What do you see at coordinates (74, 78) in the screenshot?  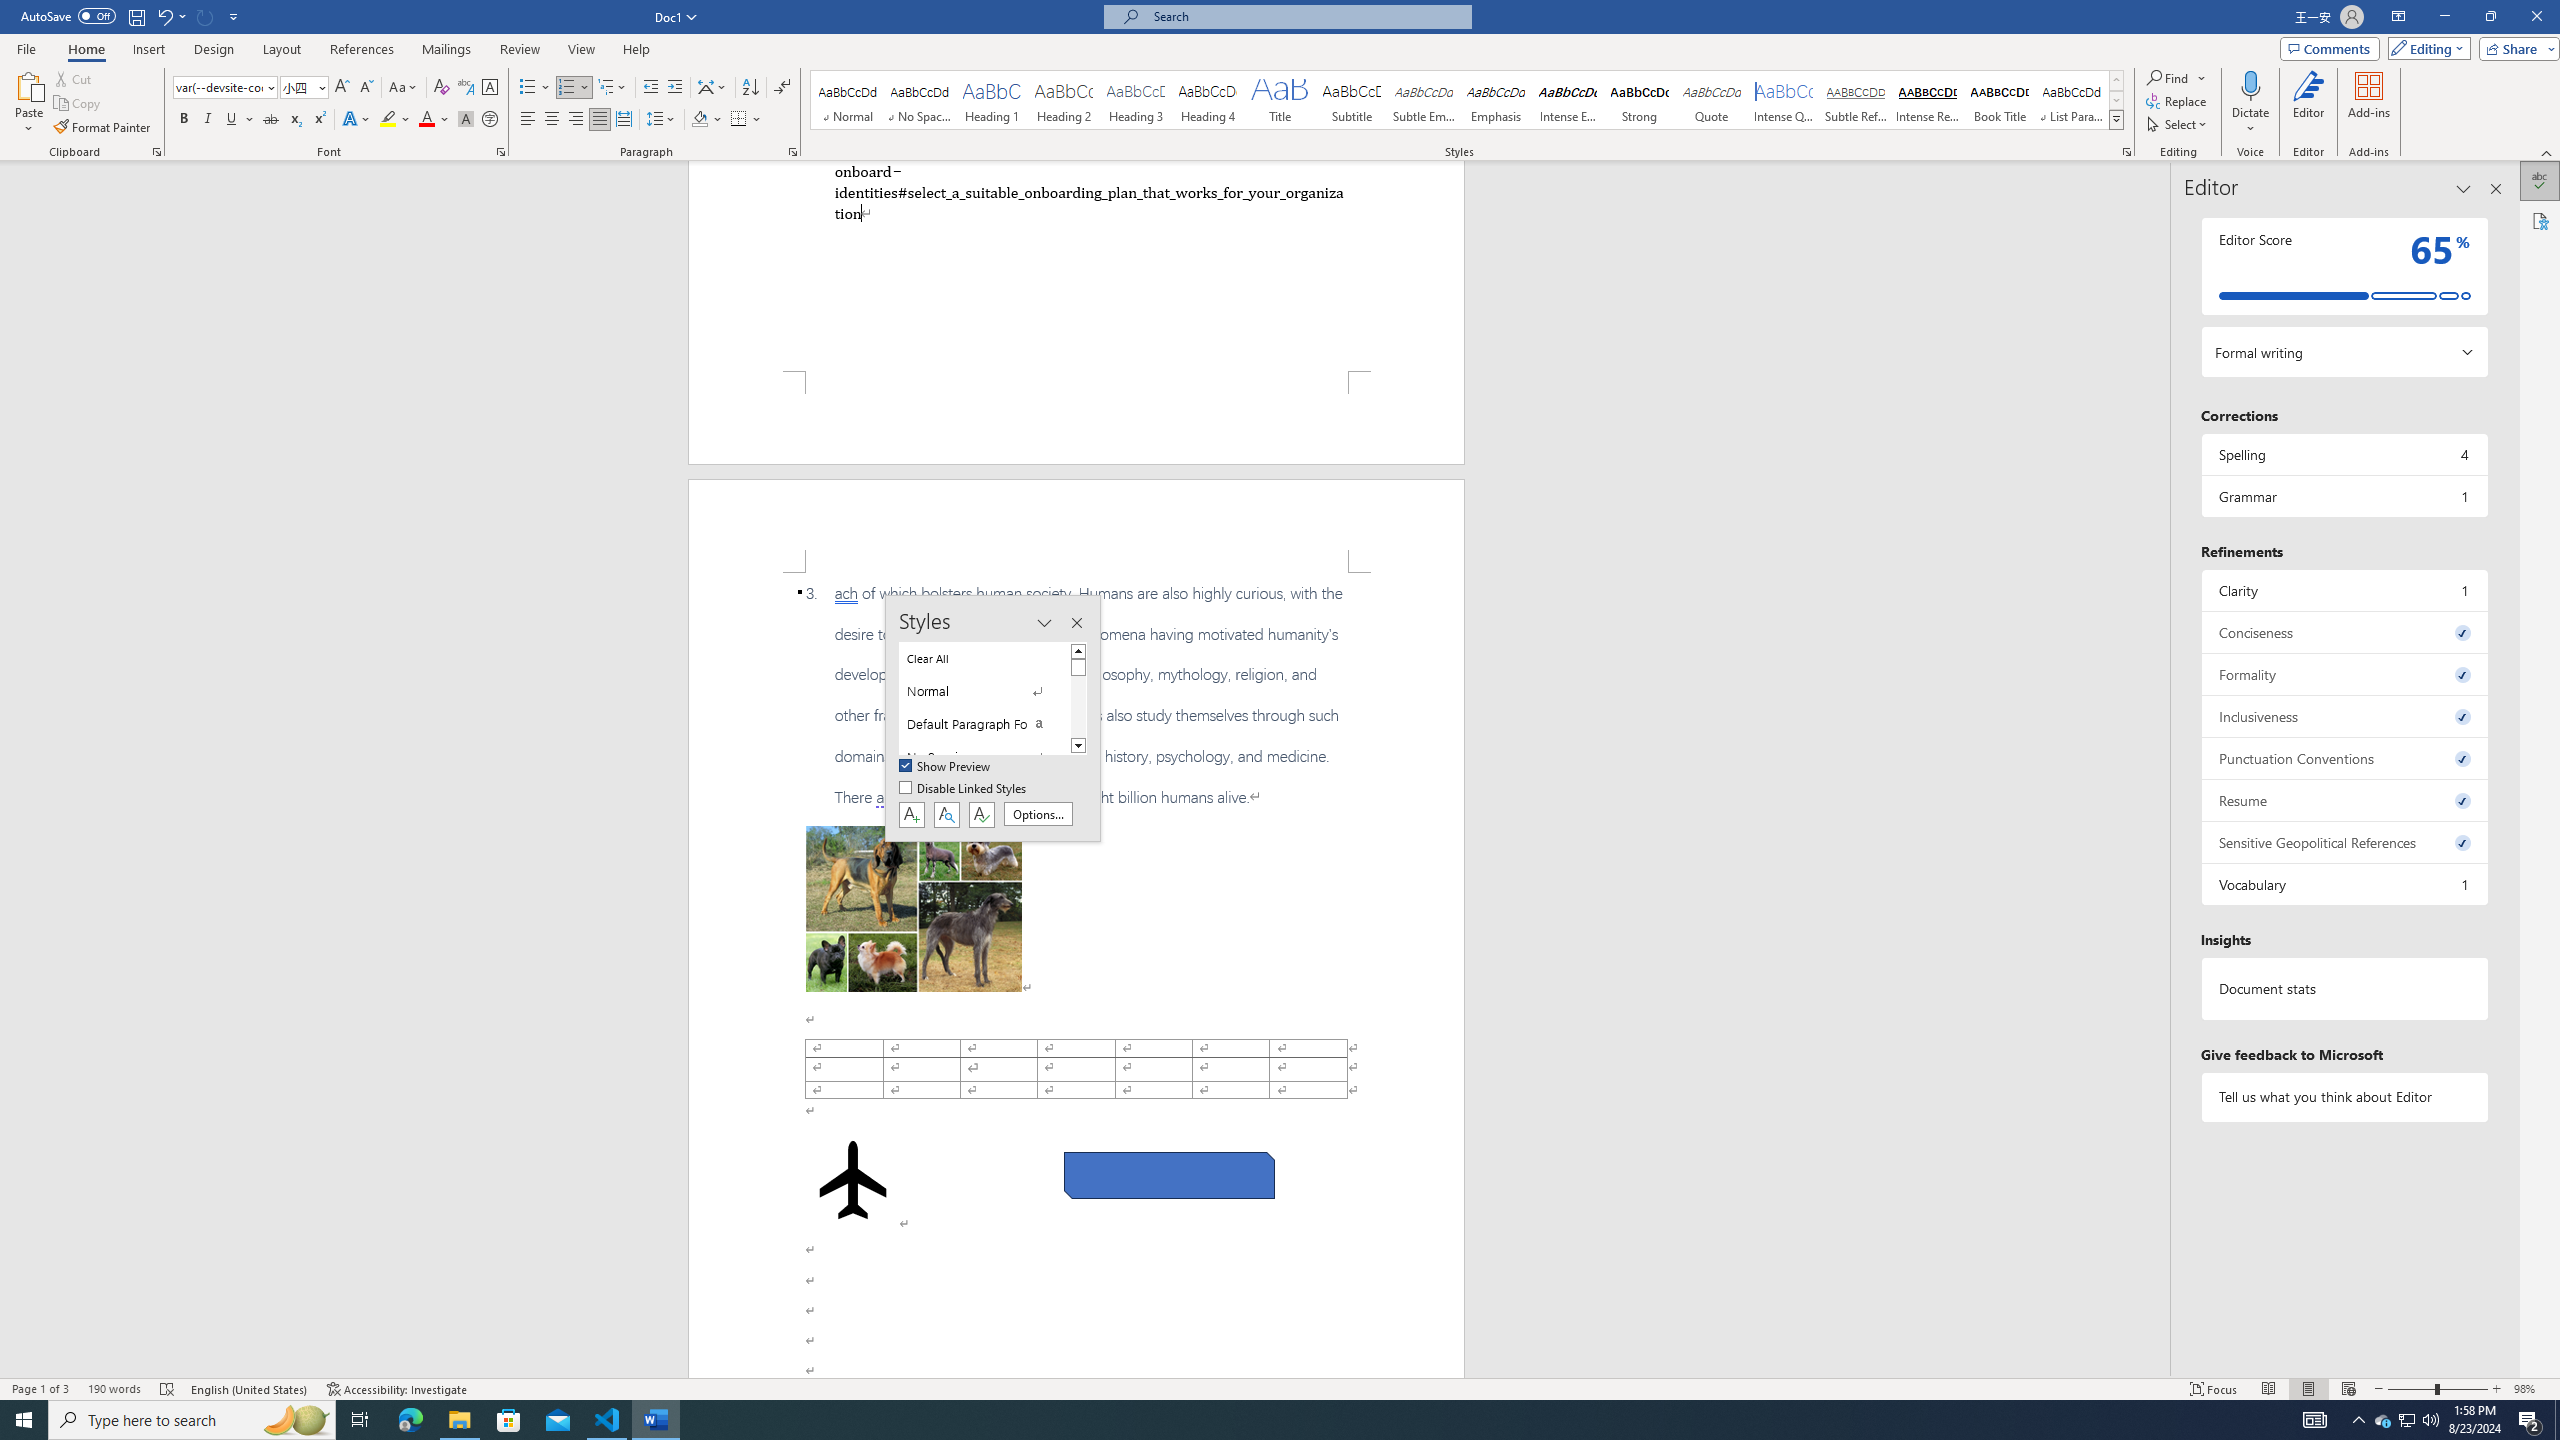 I see `Cut` at bounding box center [74, 78].